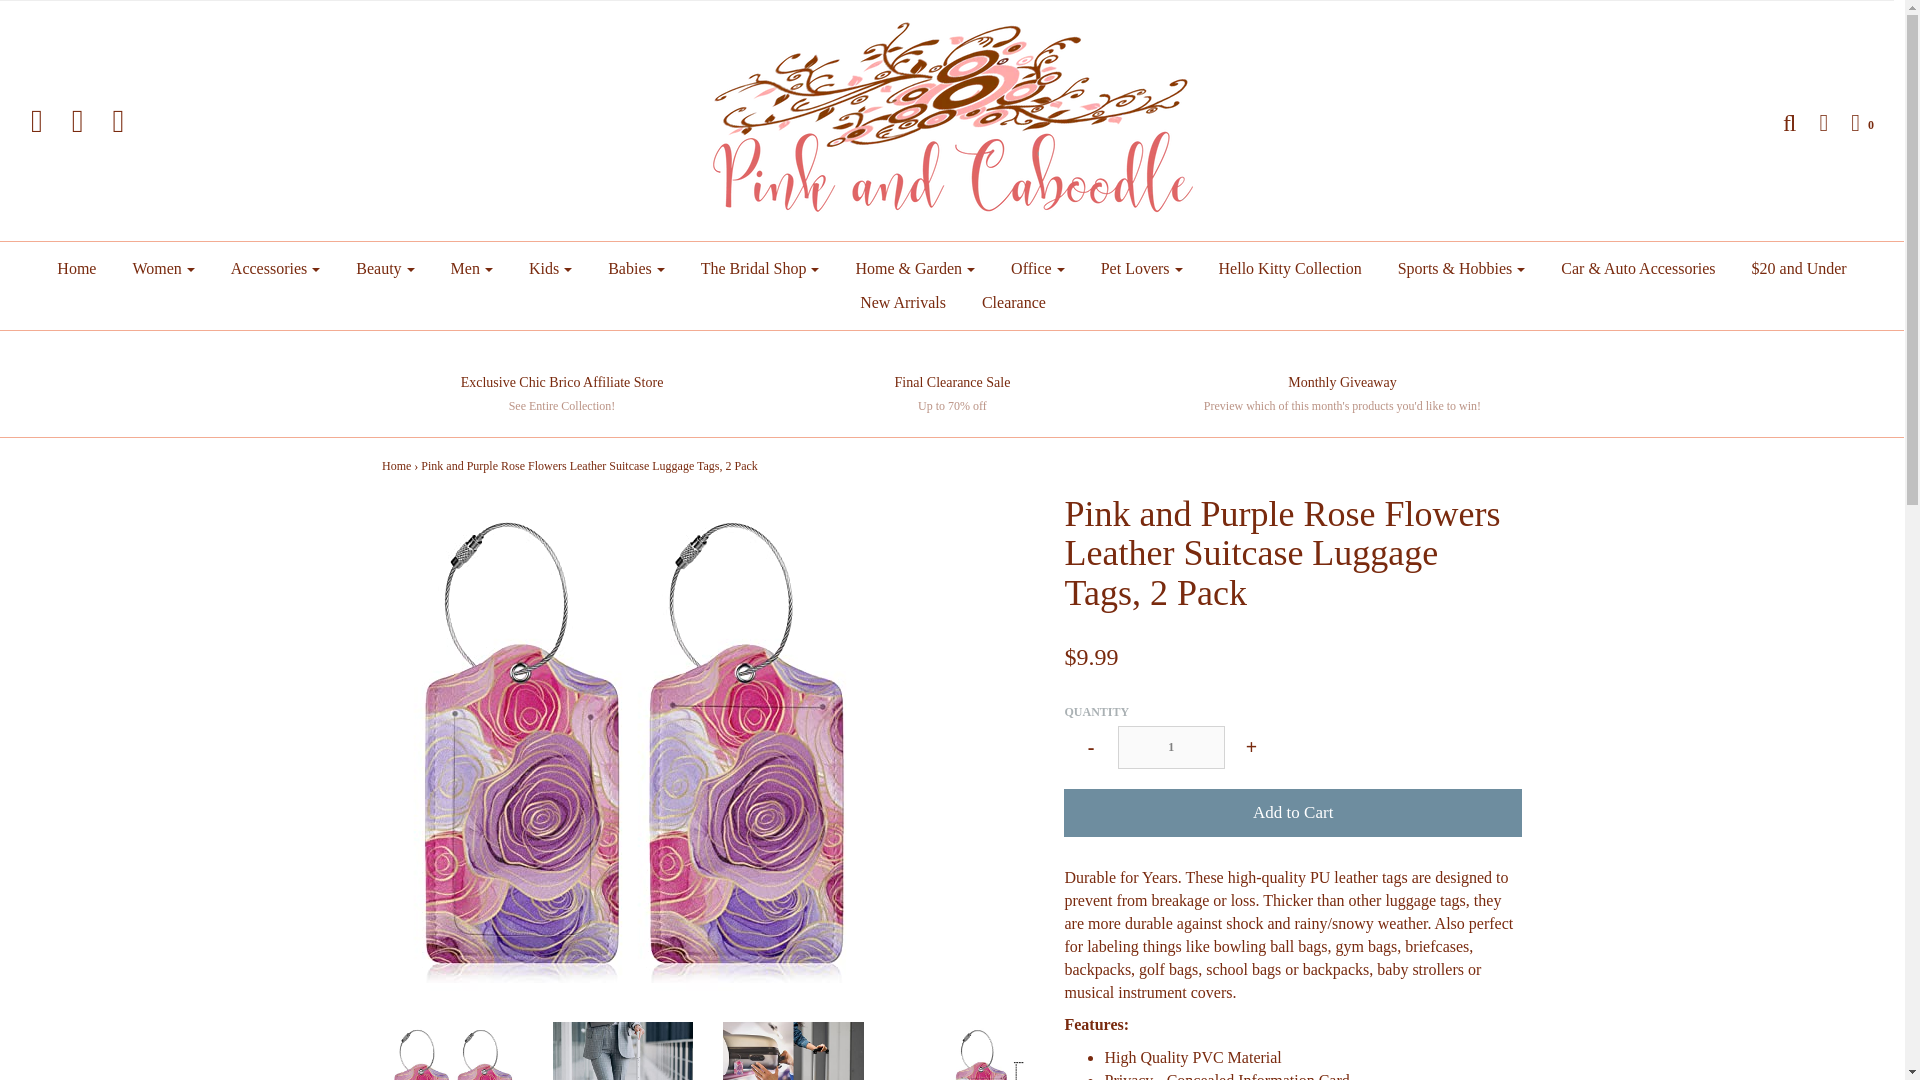 The height and width of the screenshot is (1080, 1920). Describe the element at coordinates (1813, 122) in the screenshot. I see `Log in` at that location.